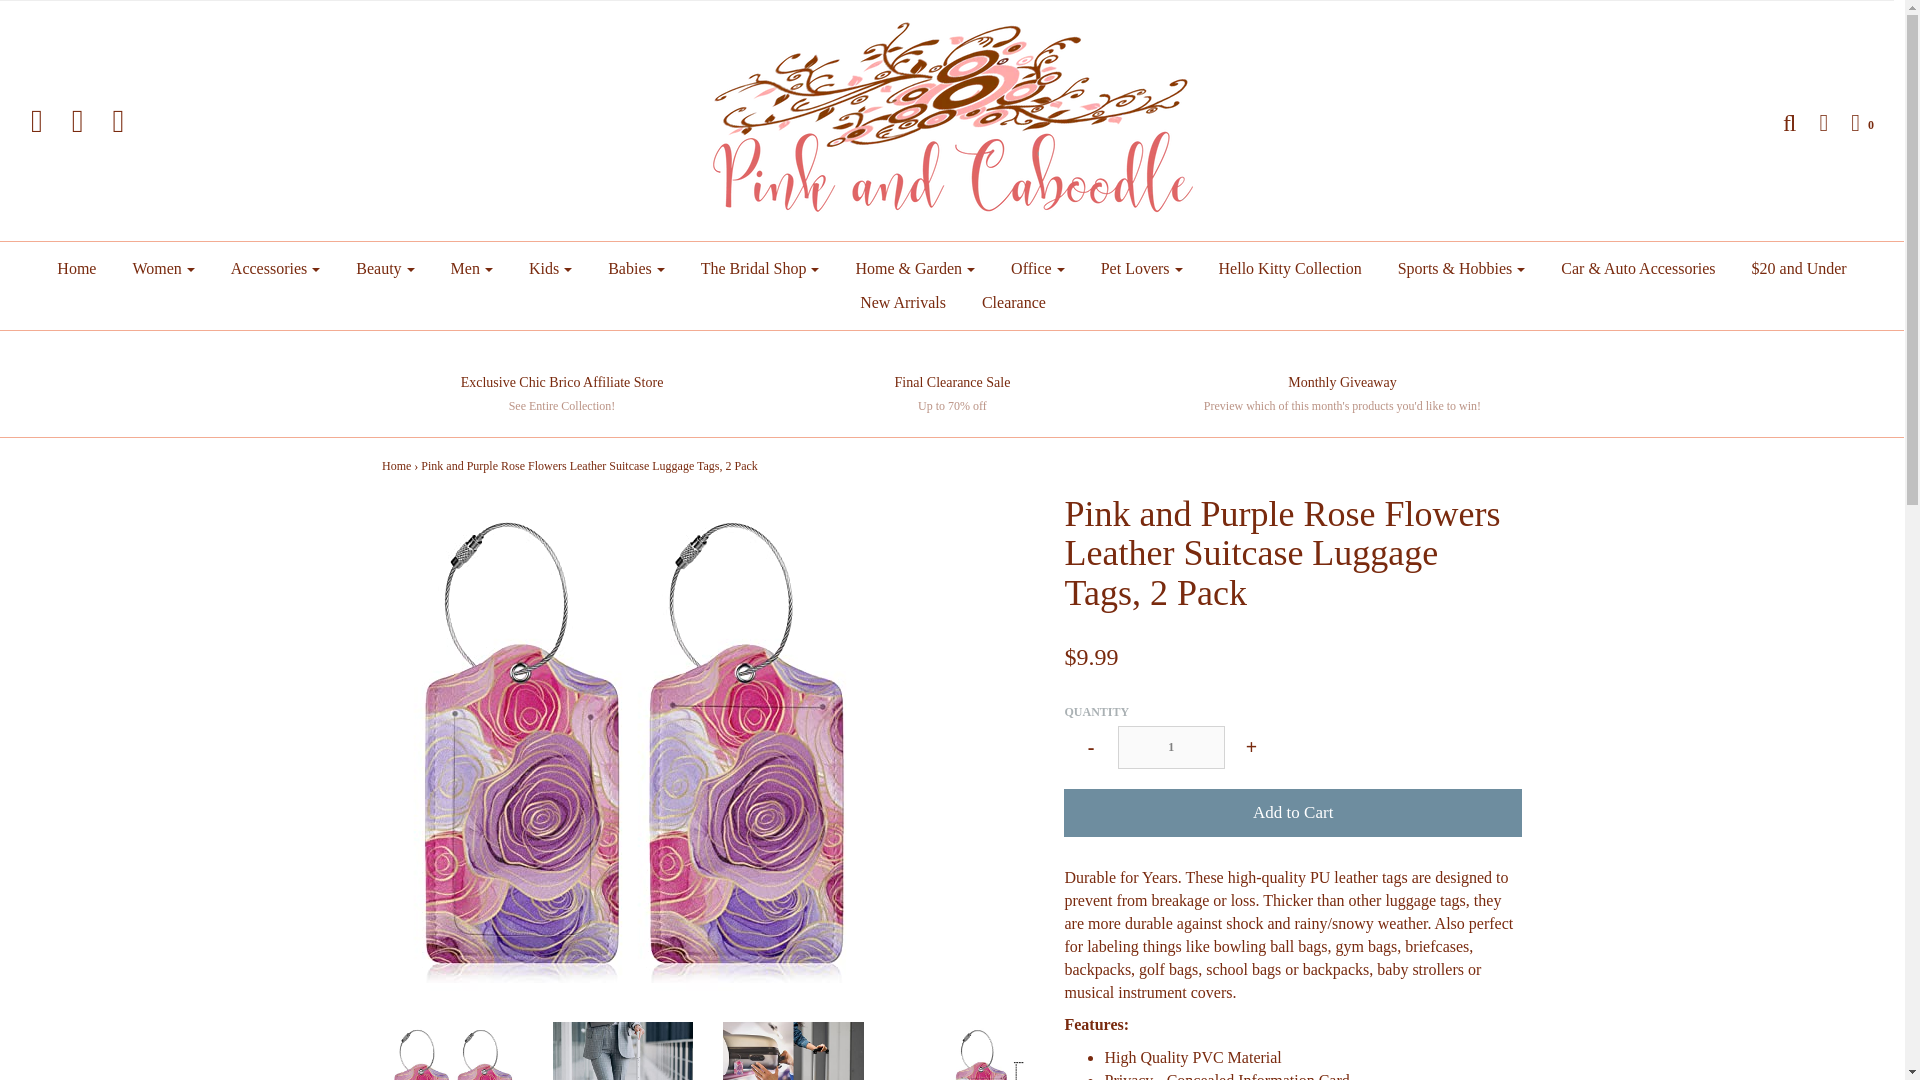 The height and width of the screenshot is (1080, 1920). Describe the element at coordinates (1813, 122) in the screenshot. I see `Log in` at that location.